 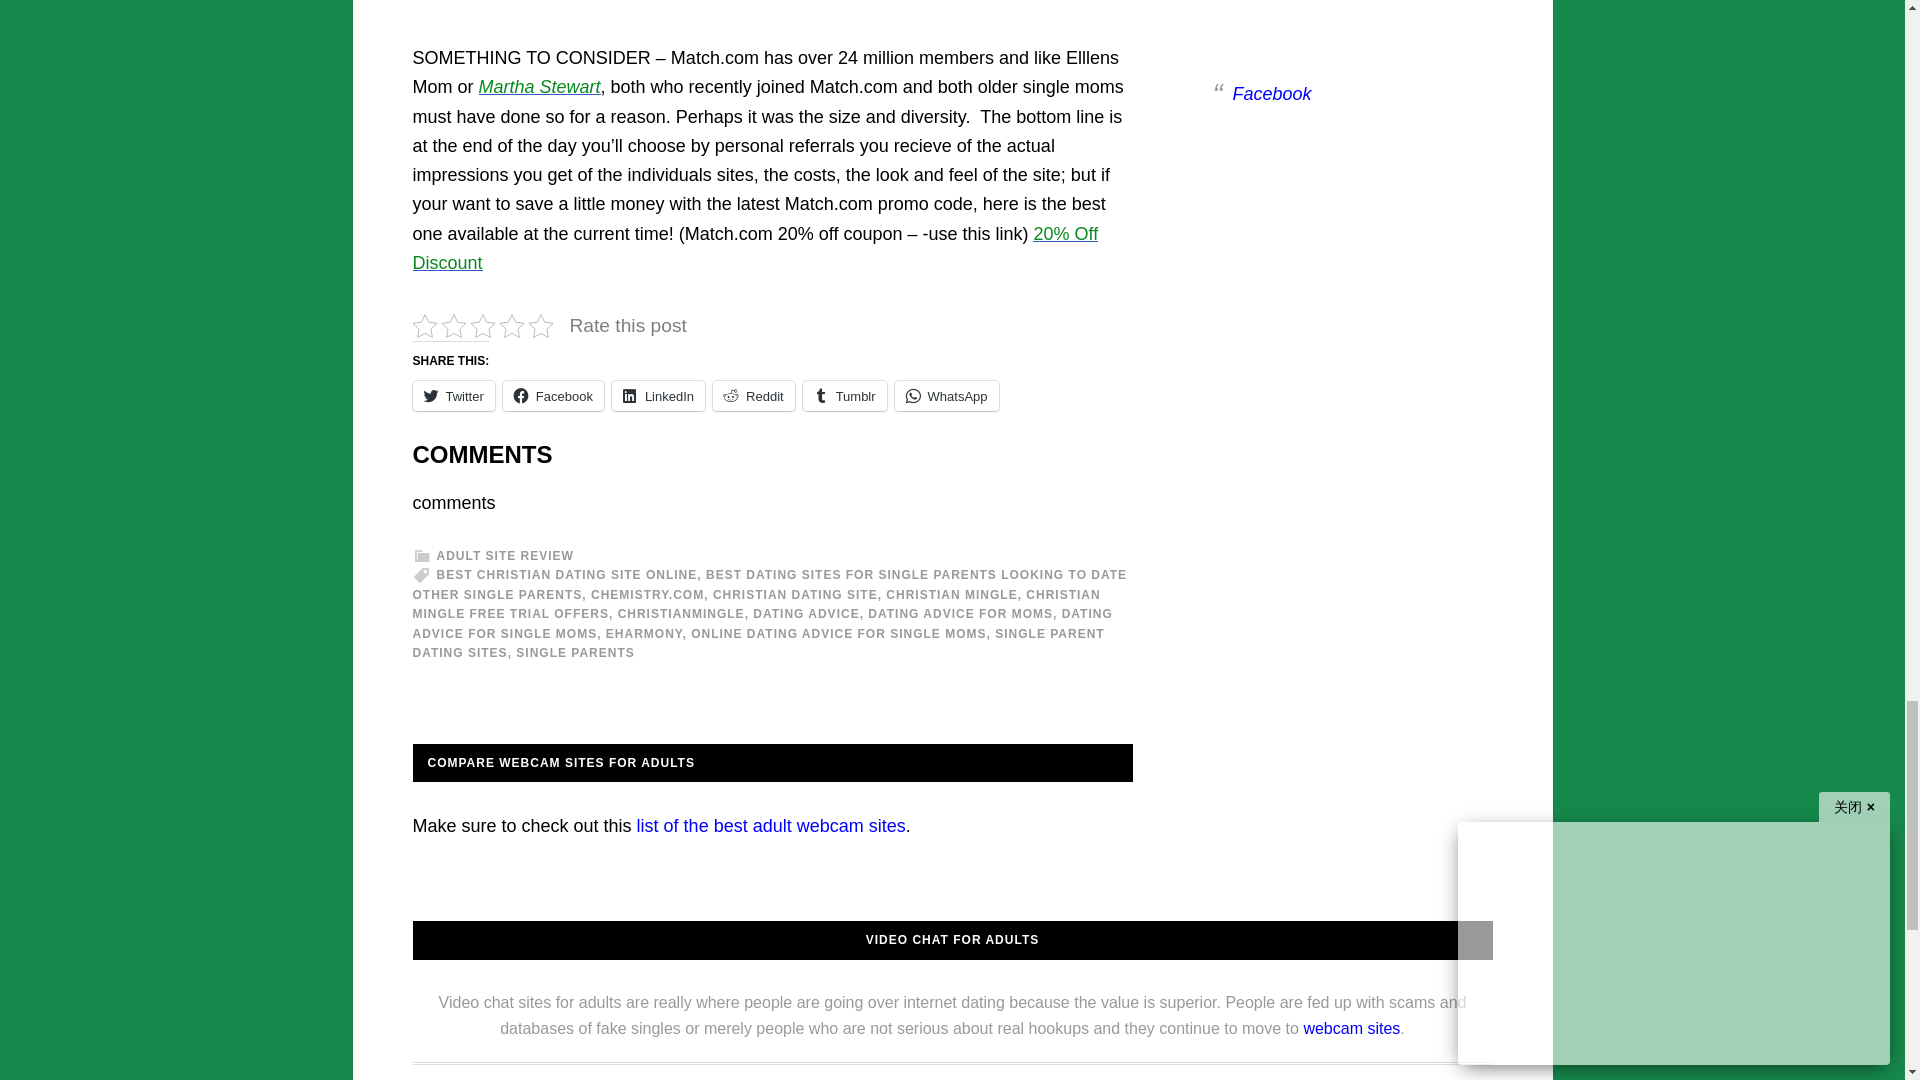 What do you see at coordinates (554, 396) in the screenshot?
I see `Click to share on Facebook` at bounding box center [554, 396].